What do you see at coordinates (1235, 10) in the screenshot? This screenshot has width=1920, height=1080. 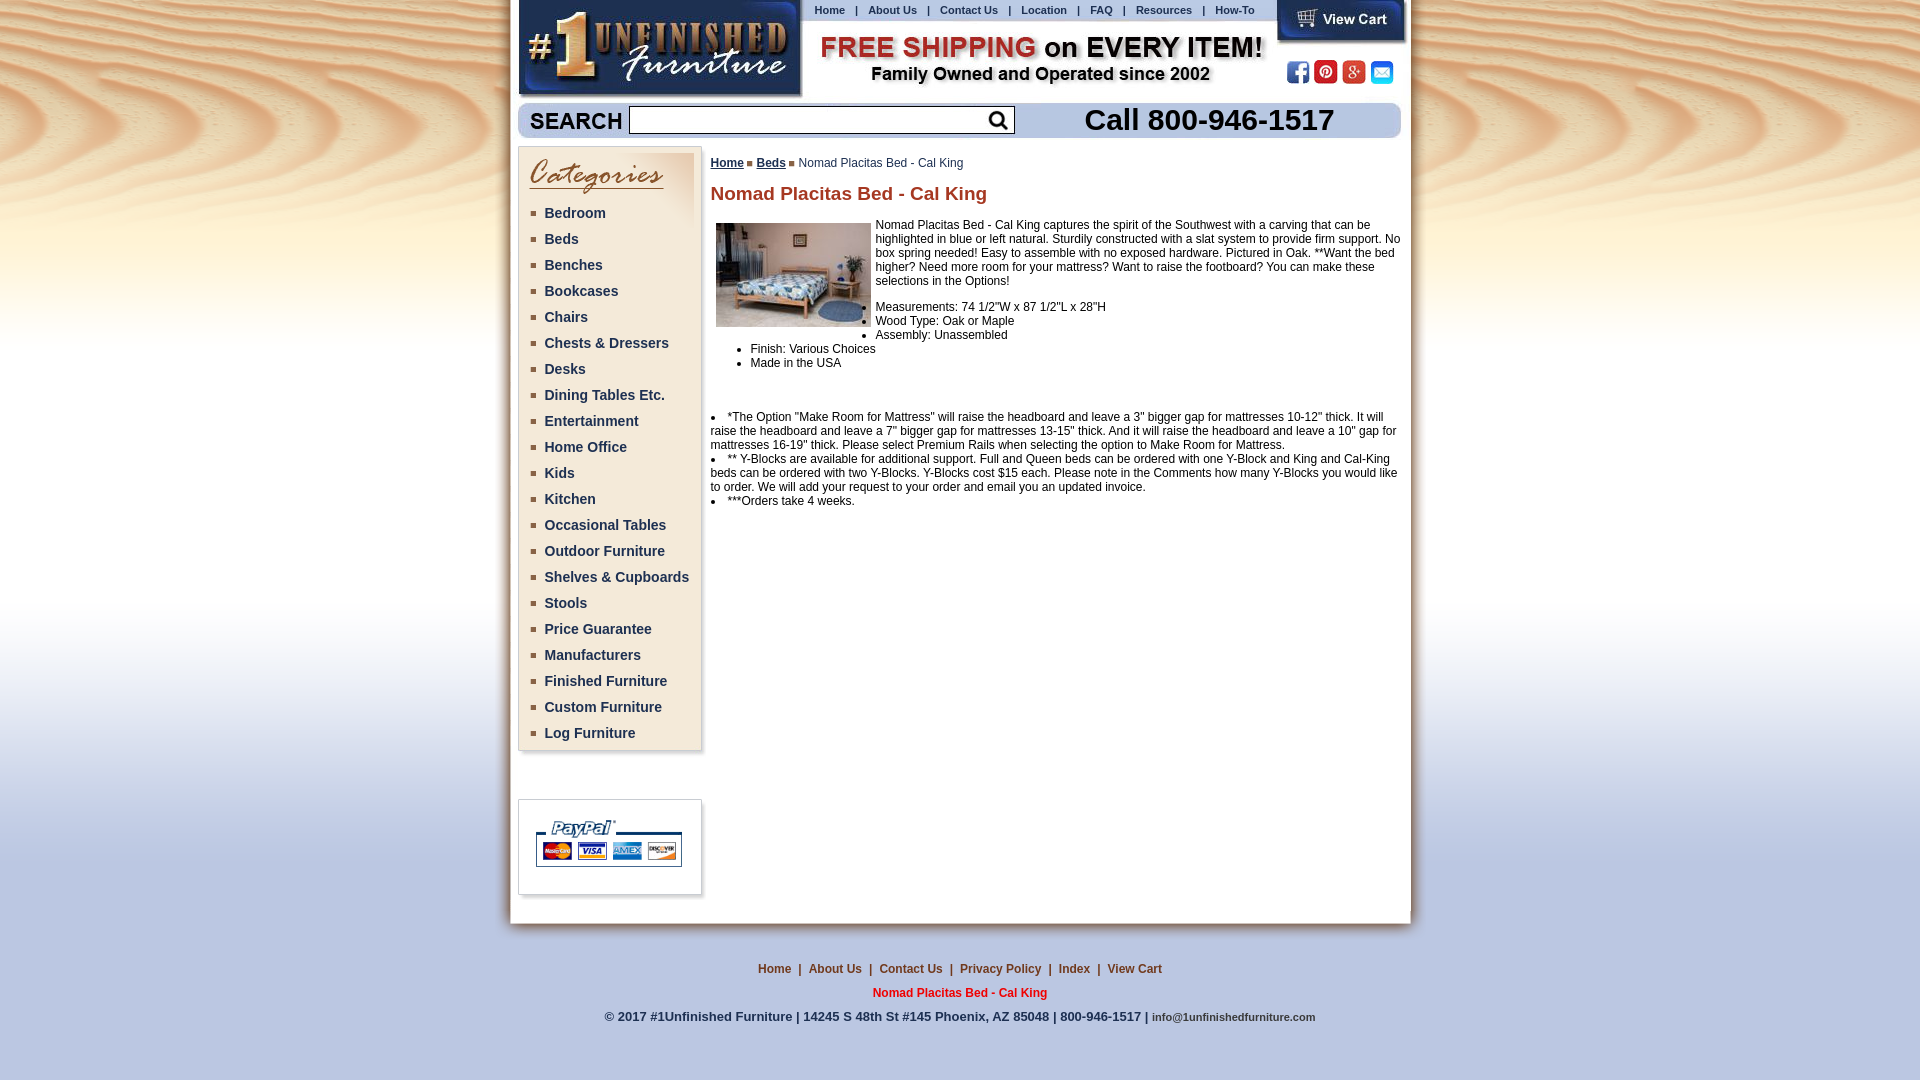 I see `How-To` at bounding box center [1235, 10].